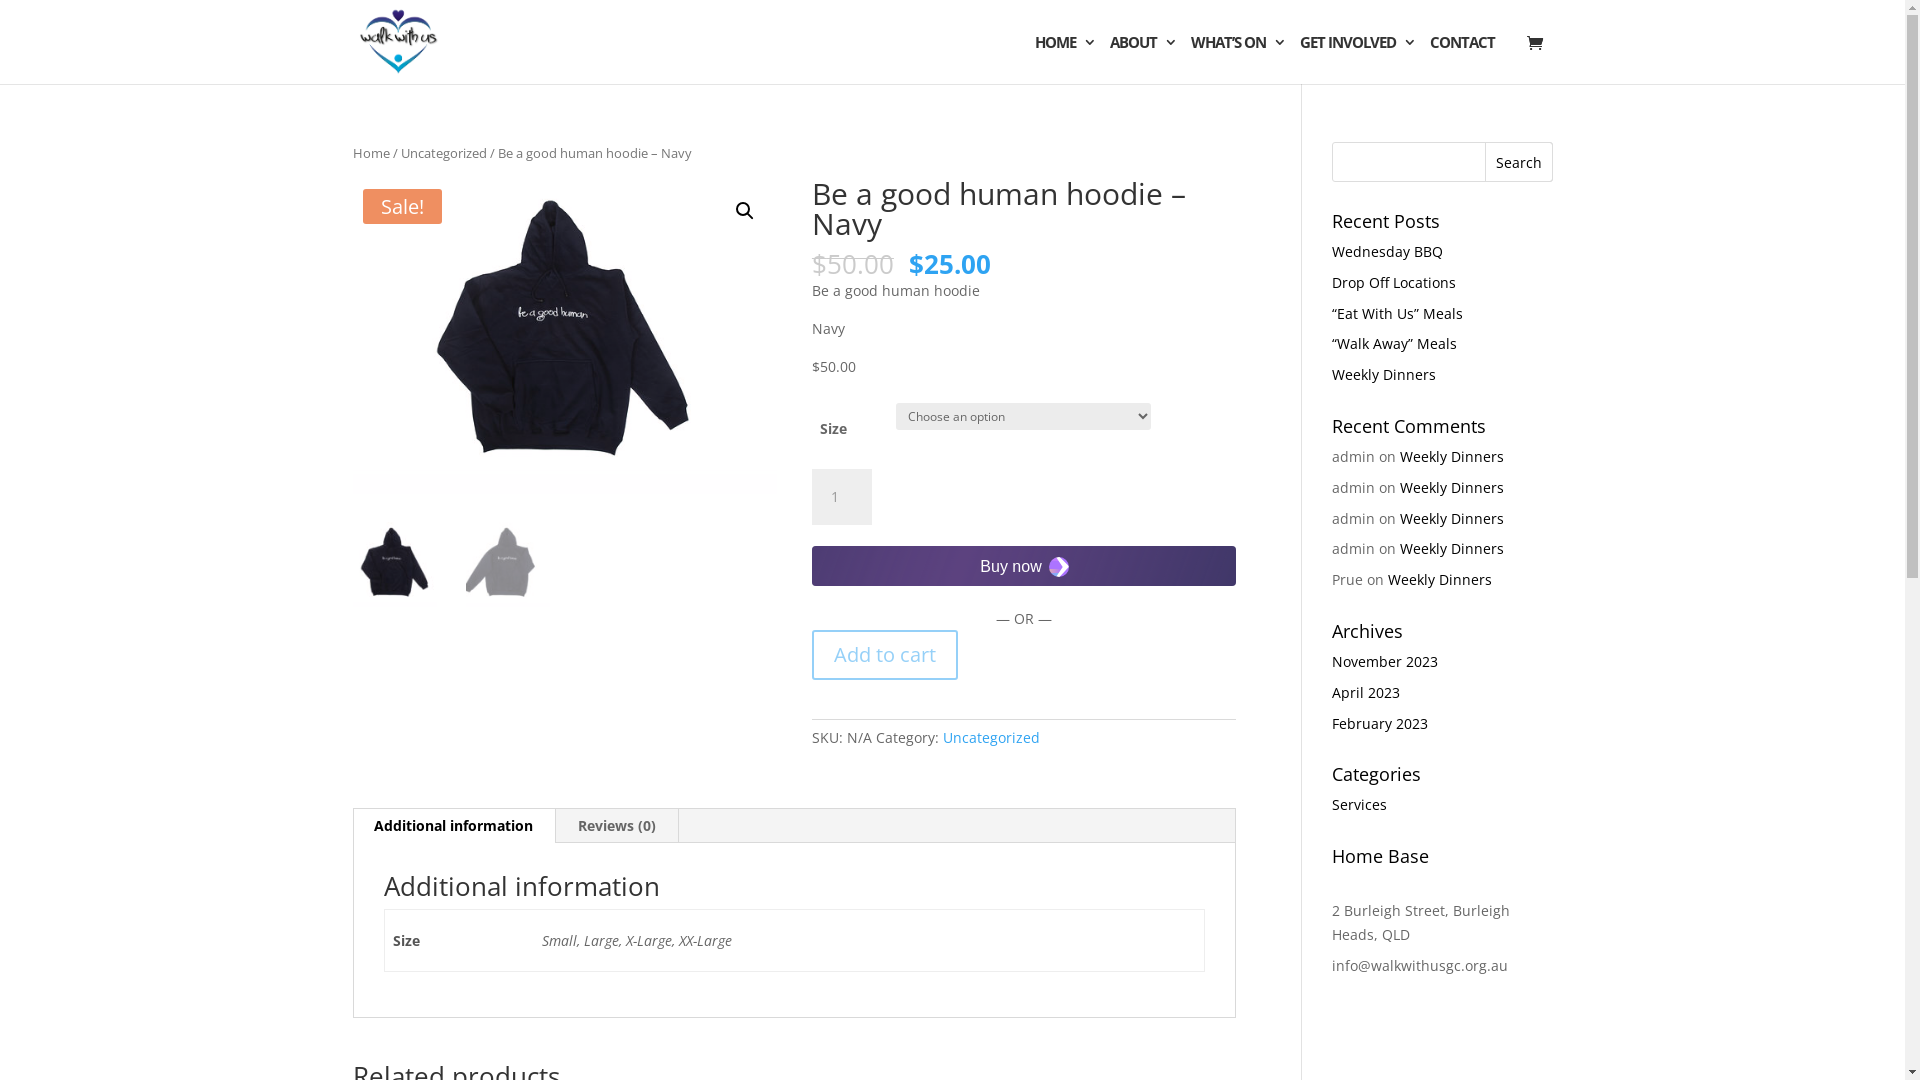  I want to click on Services, so click(1360, 804).